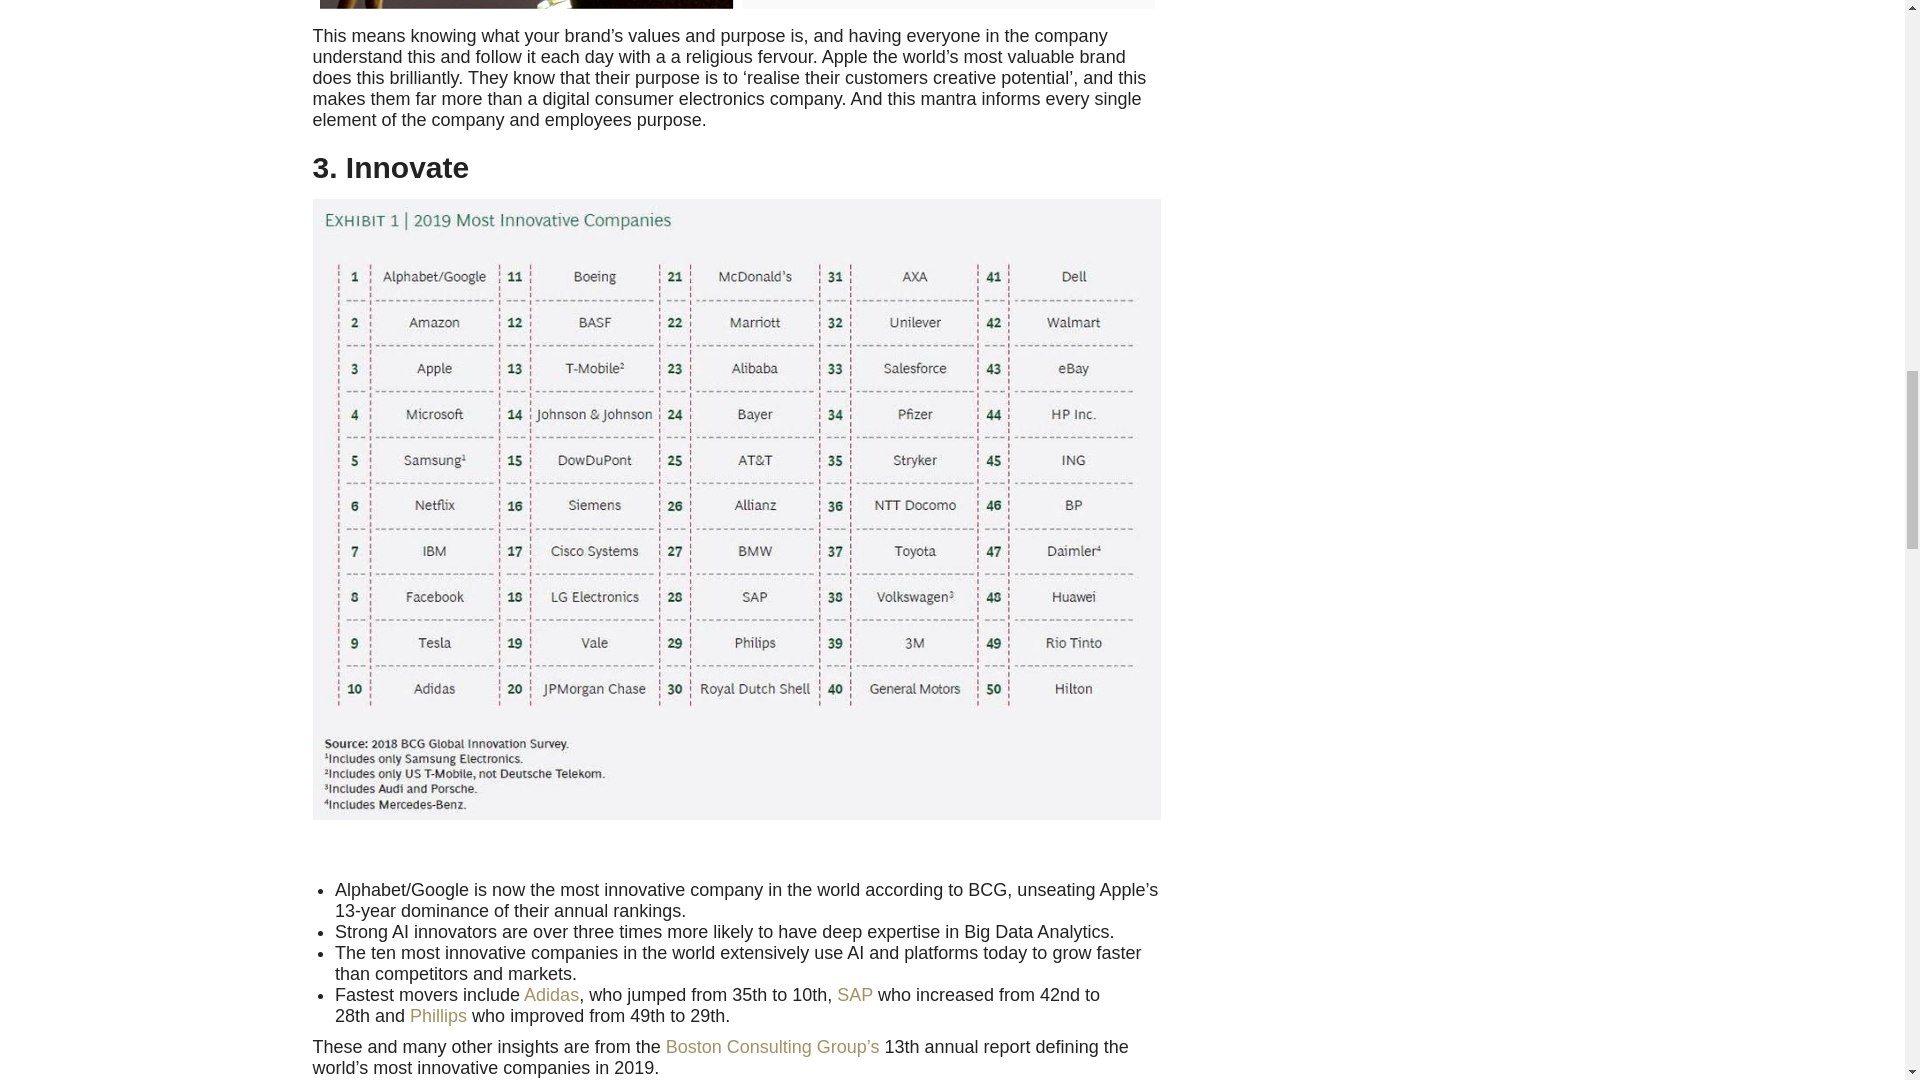 The height and width of the screenshot is (1080, 1920). What do you see at coordinates (438, 1016) in the screenshot?
I see `Phillips` at bounding box center [438, 1016].